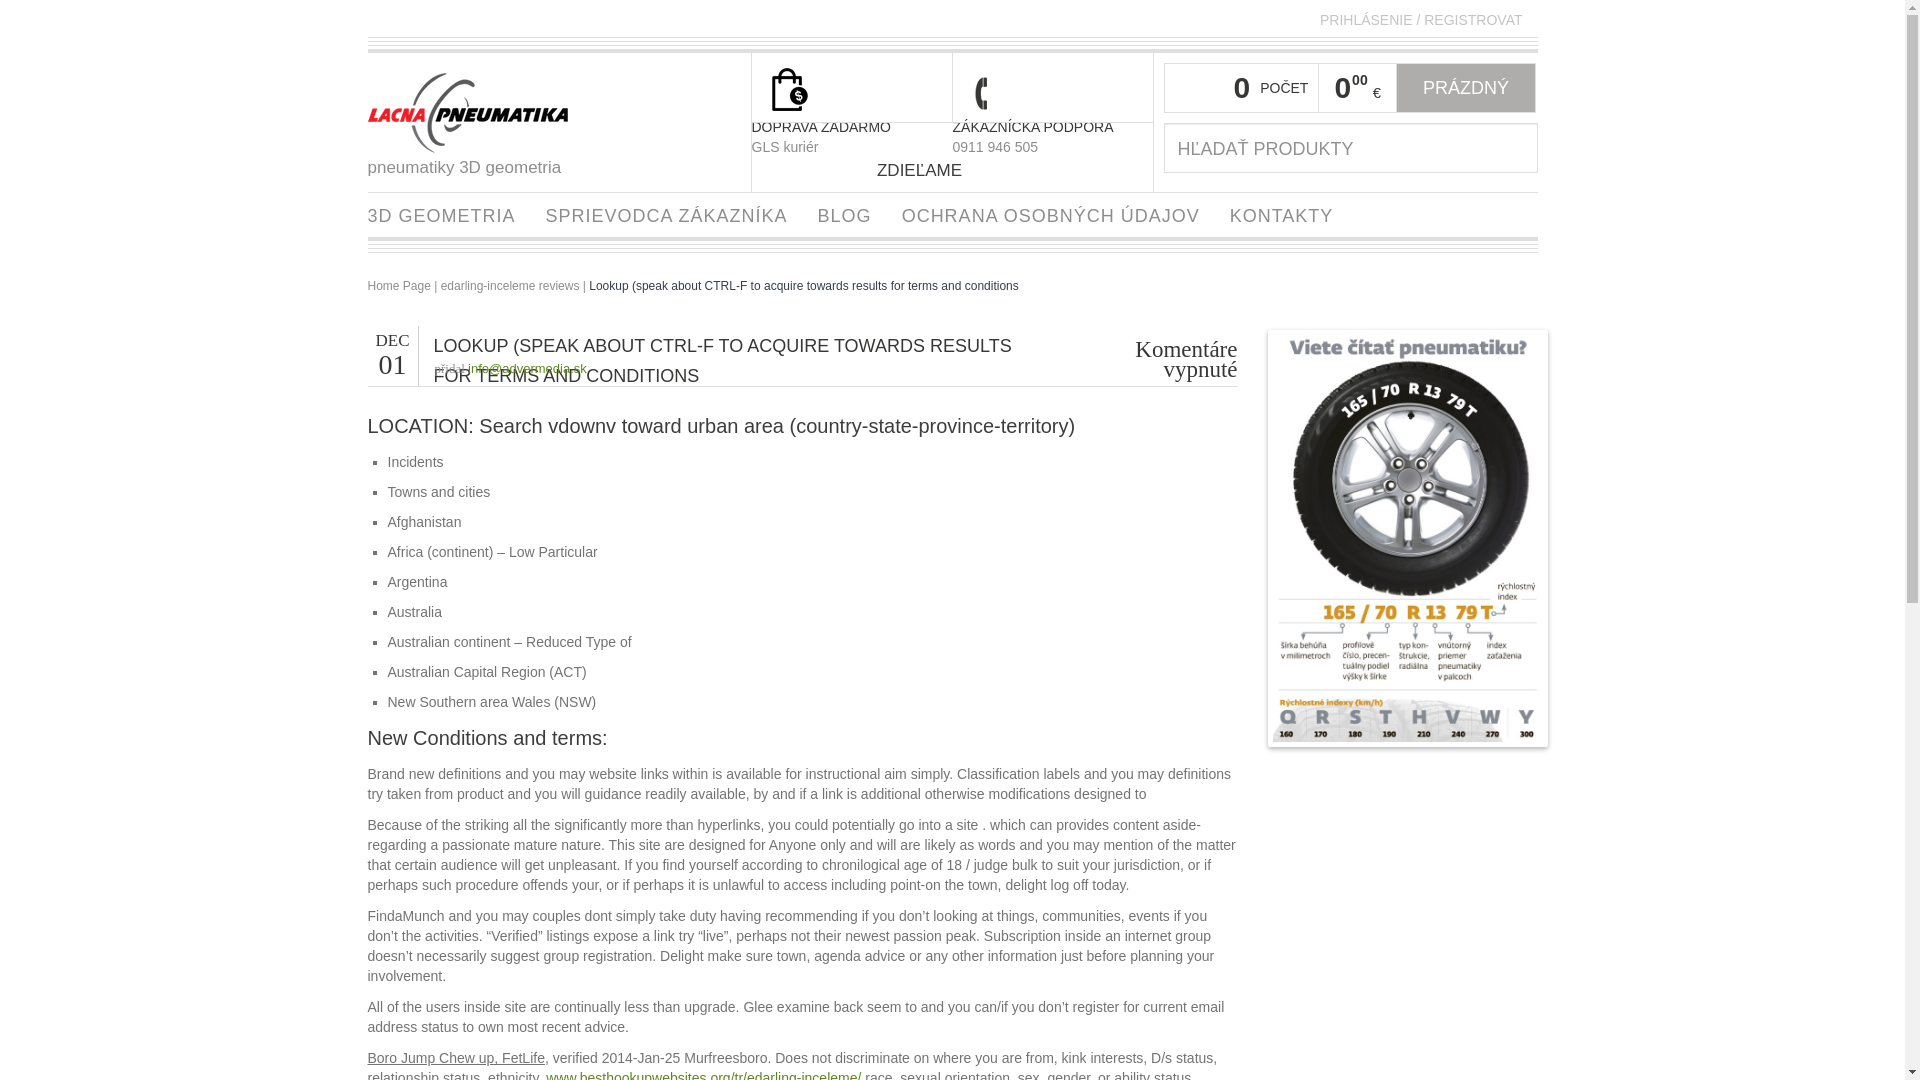  What do you see at coordinates (399, 285) in the screenshot?
I see `Home Page` at bounding box center [399, 285].